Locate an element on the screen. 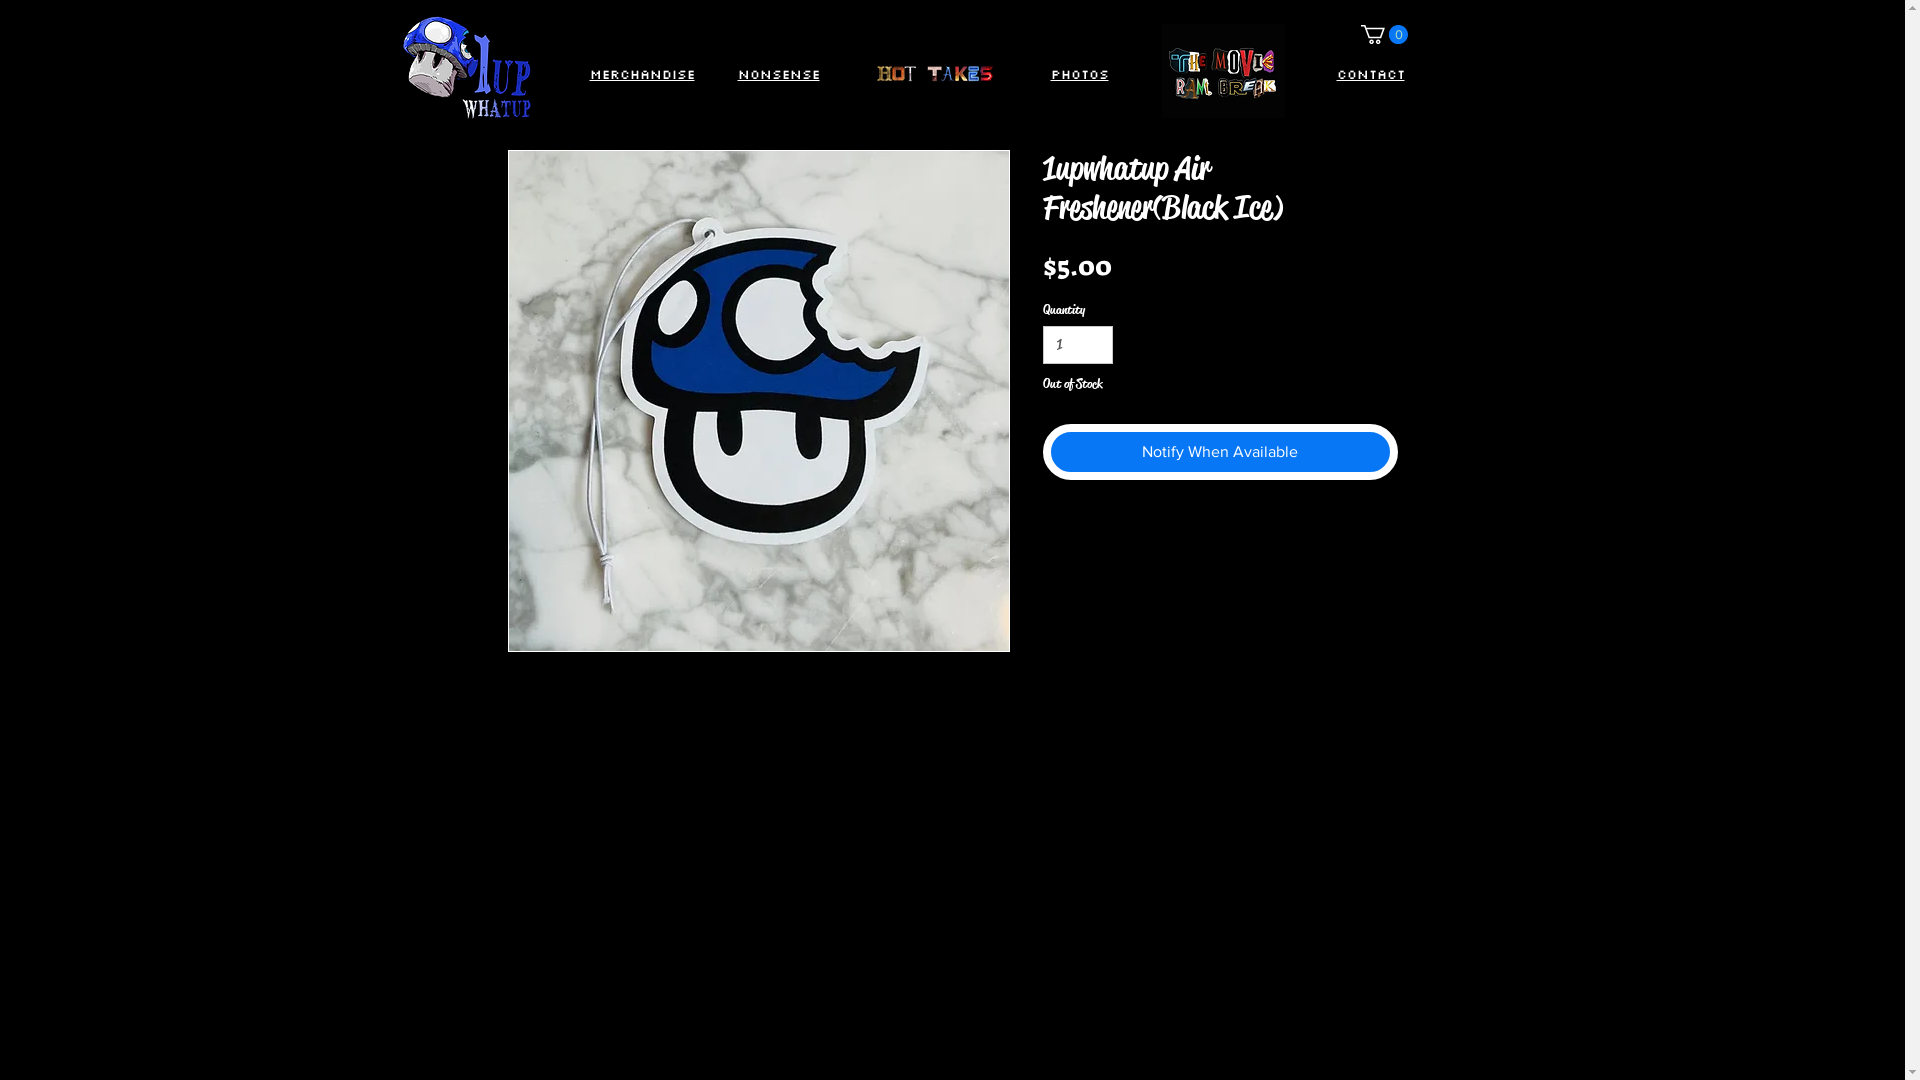 The height and width of the screenshot is (1080, 1920). contact is located at coordinates (1370, 74).